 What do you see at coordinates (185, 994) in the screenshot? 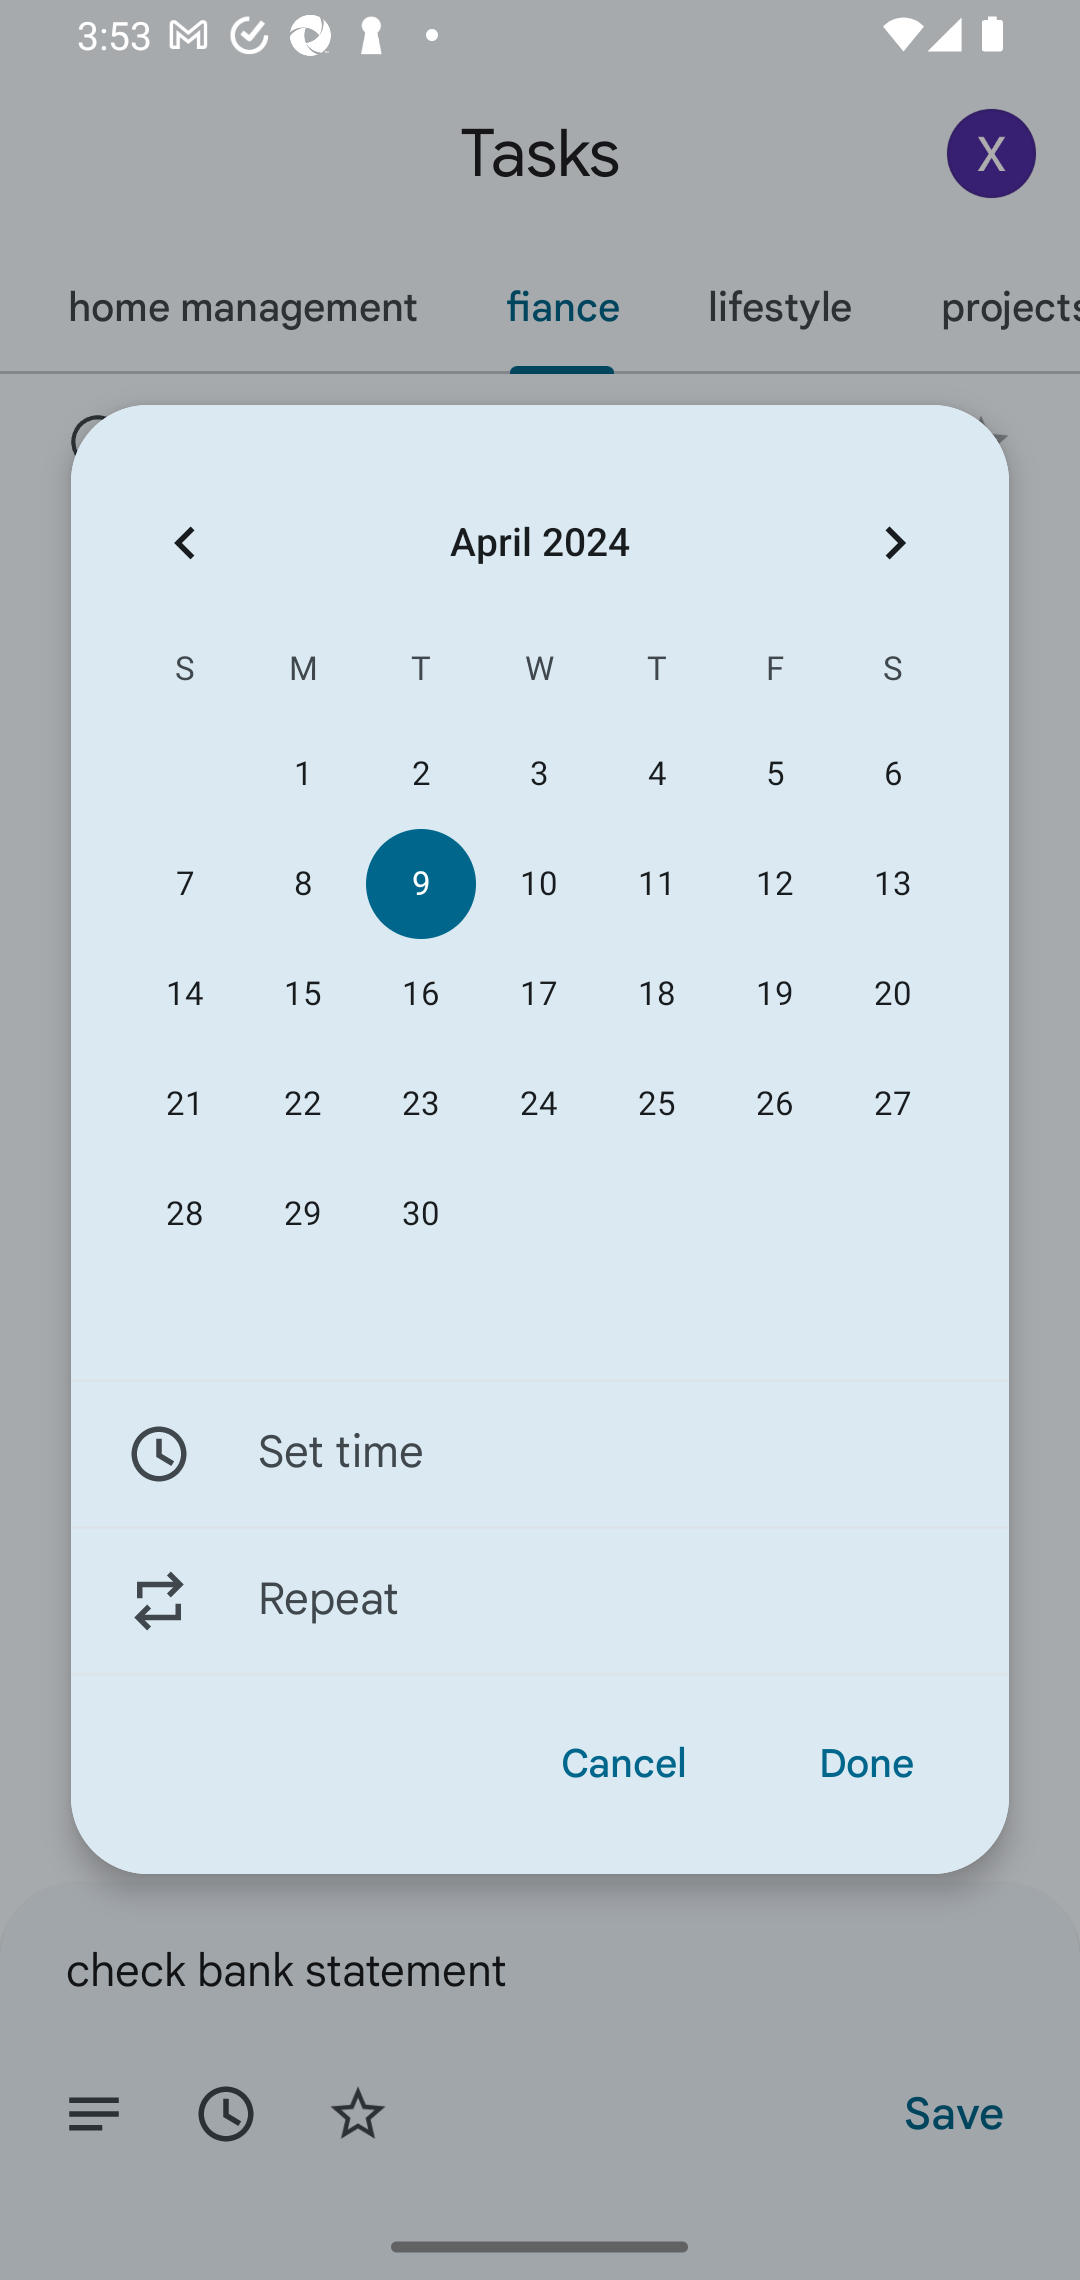
I see `14 14 April 2024` at bounding box center [185, 994].